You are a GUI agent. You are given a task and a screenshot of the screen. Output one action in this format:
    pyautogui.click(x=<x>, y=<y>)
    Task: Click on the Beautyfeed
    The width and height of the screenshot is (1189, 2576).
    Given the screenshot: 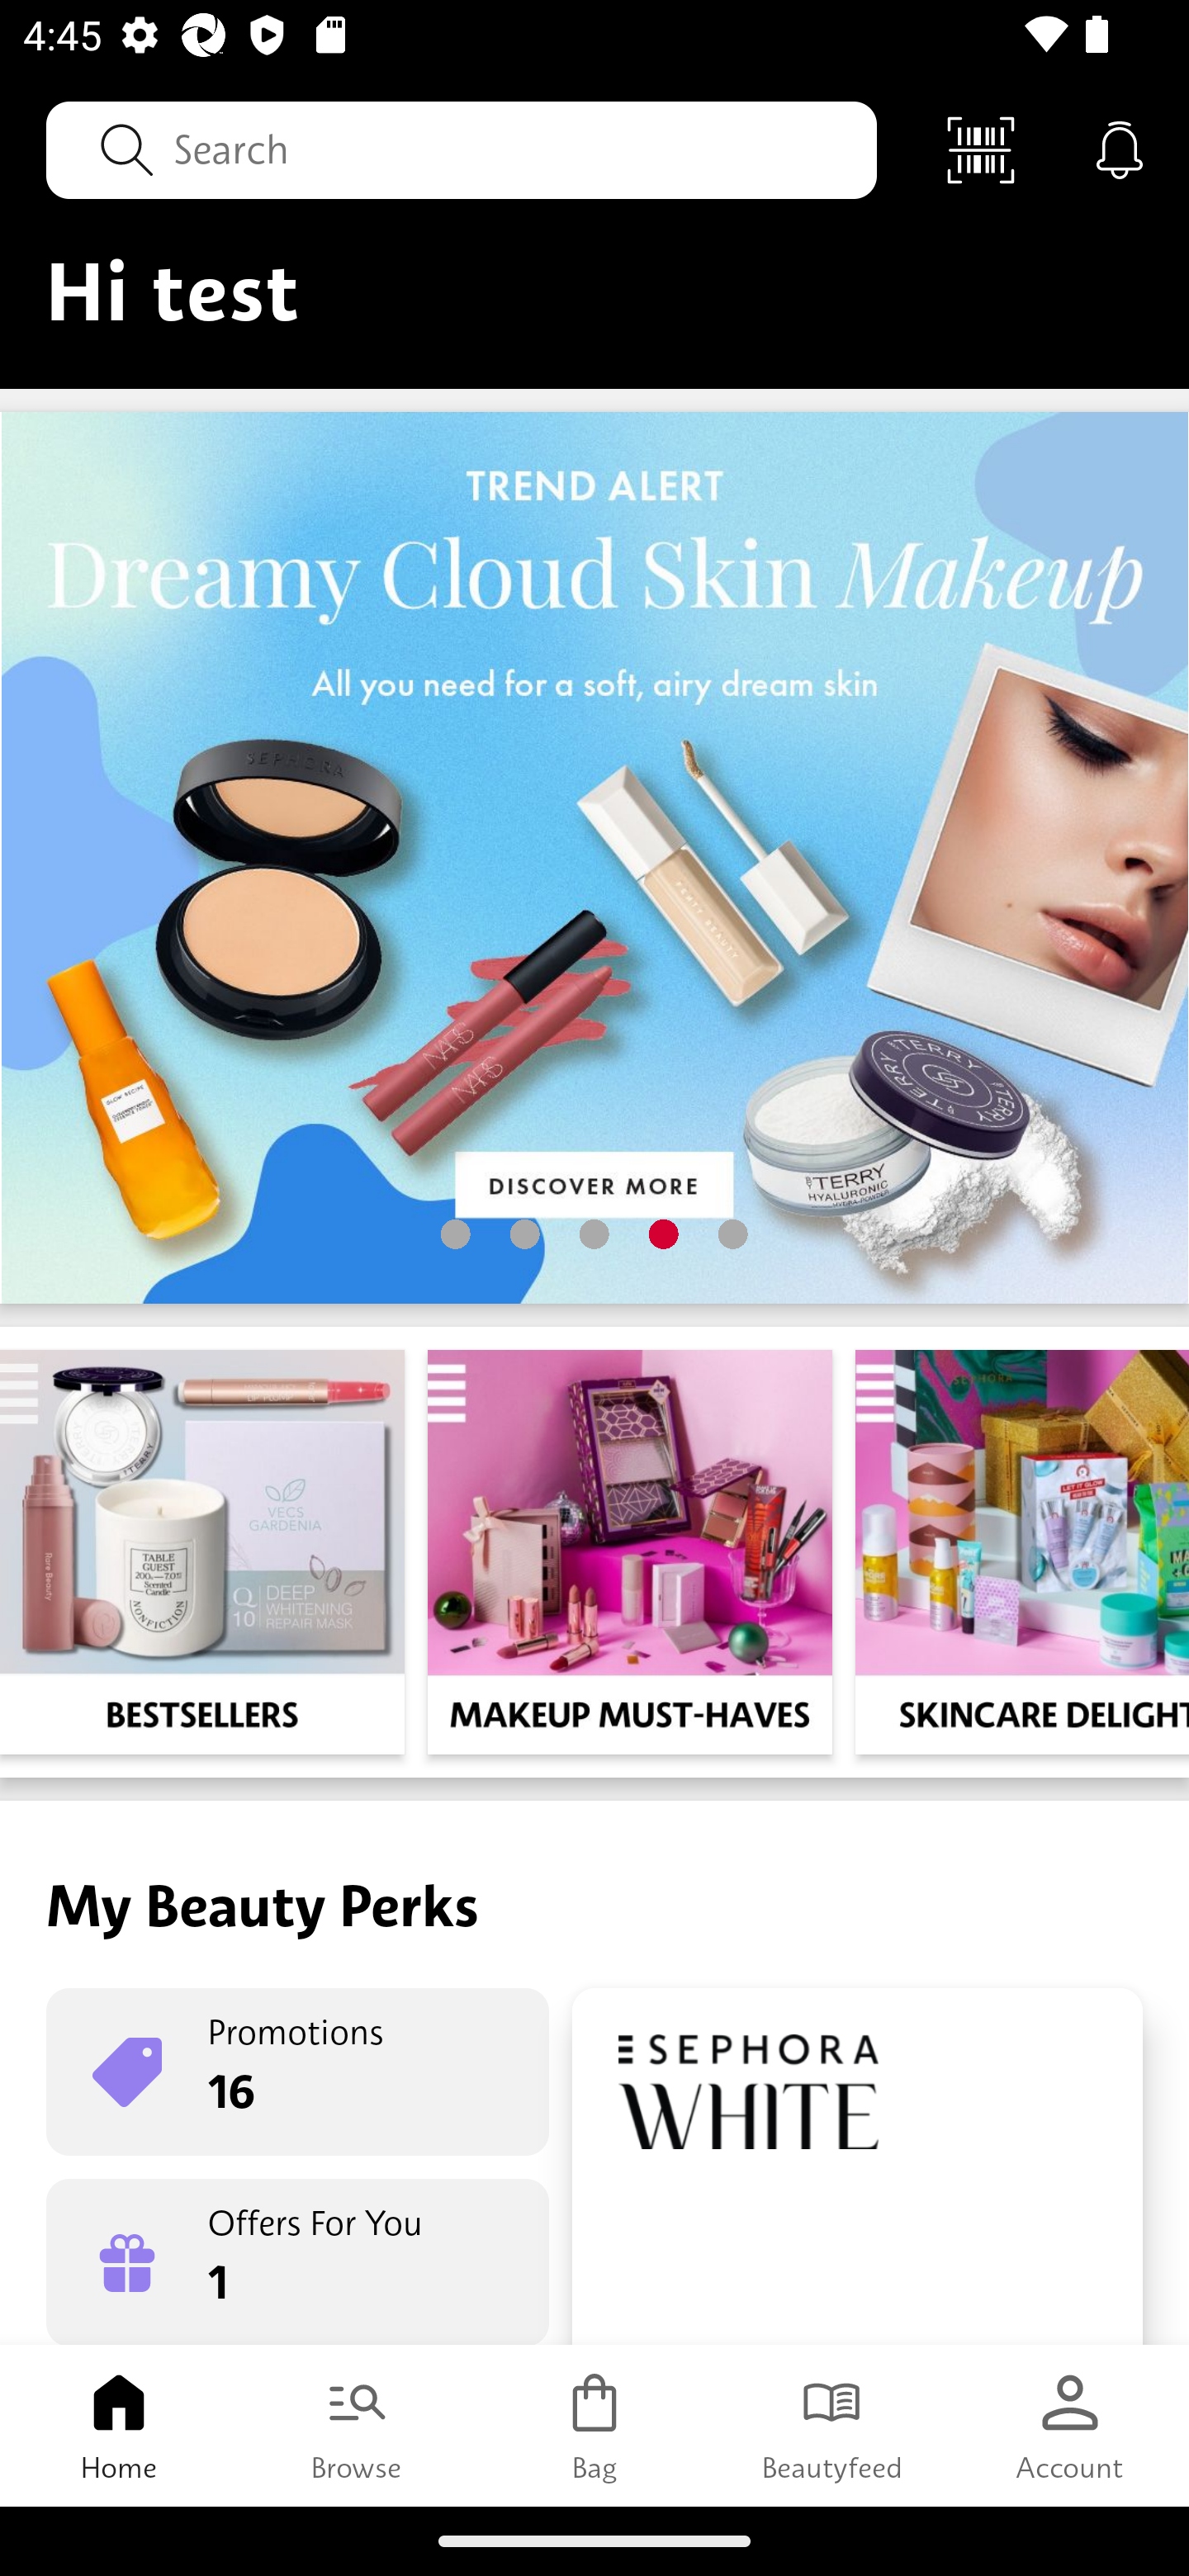 What is the action you would take?
    pyautogui.click(x=832, y=2425)
    